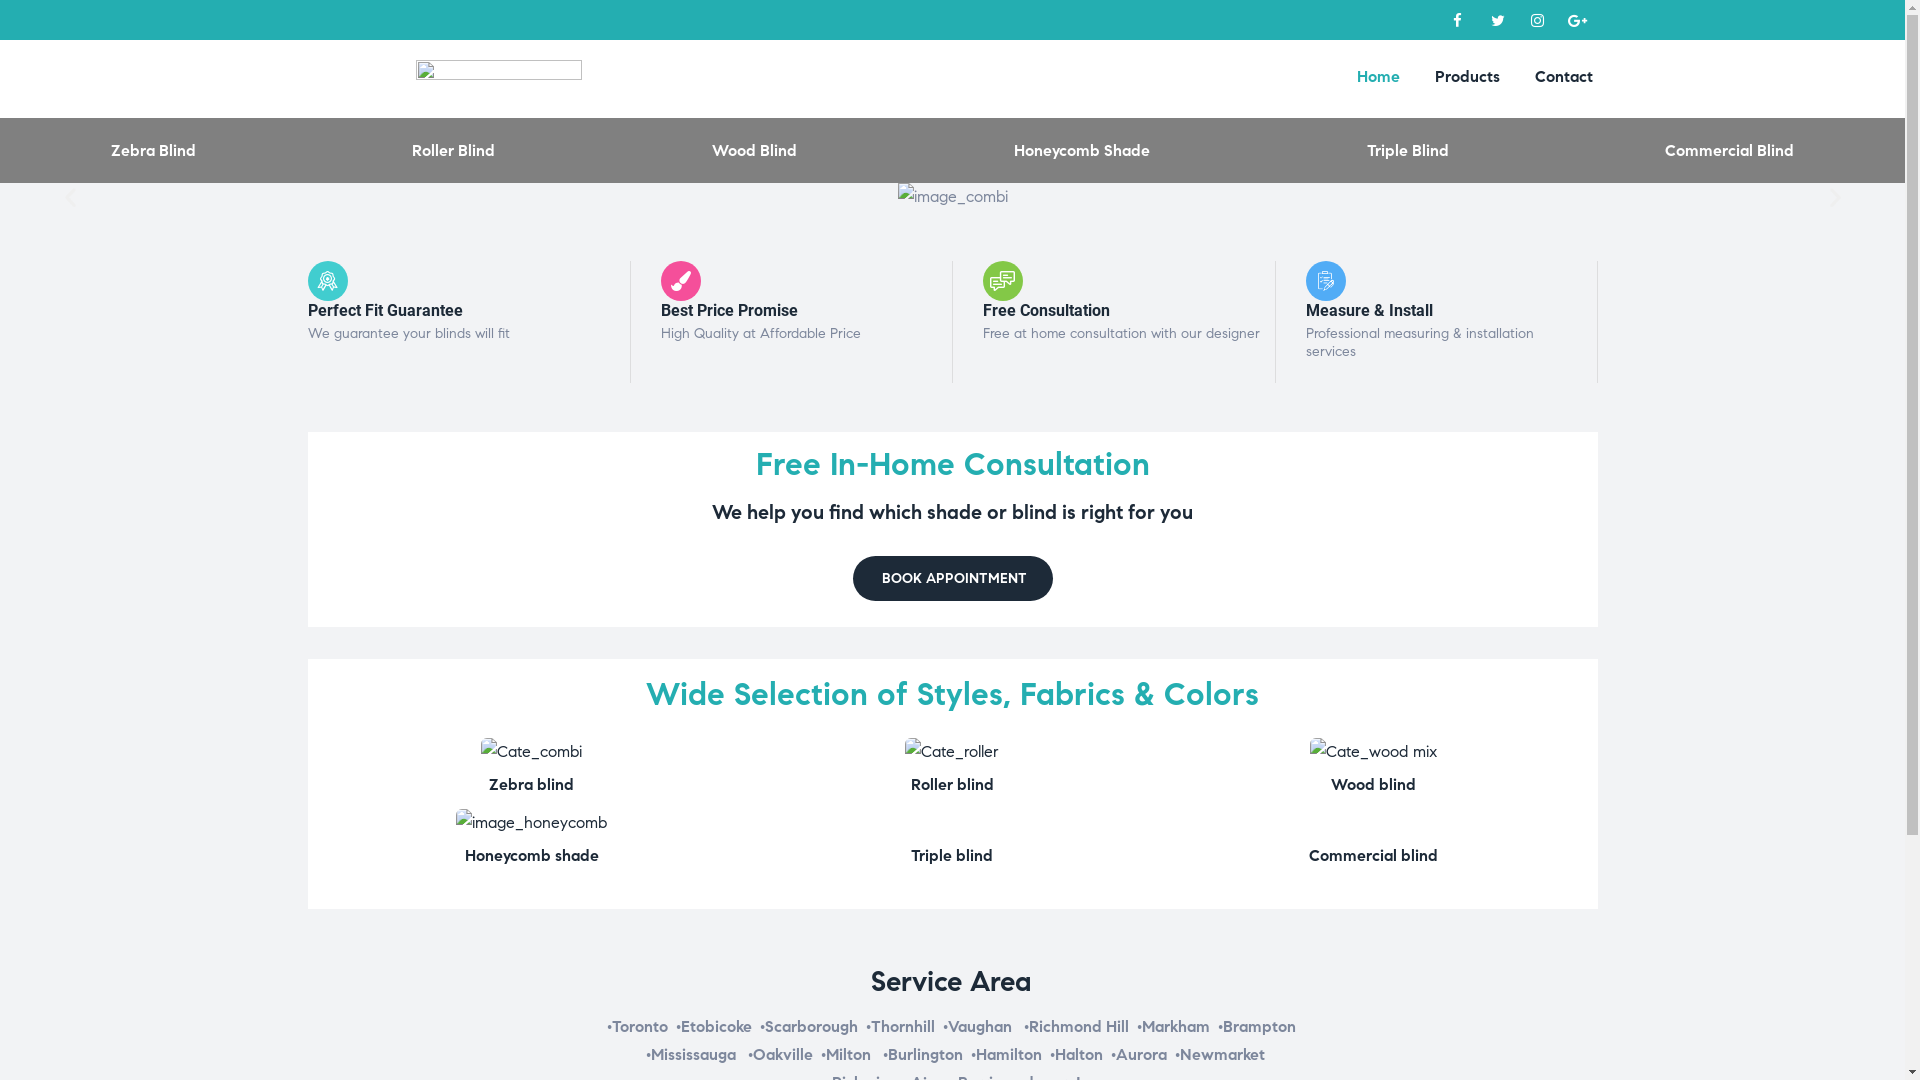 Image resolution: width=1920 pixels, height=1080 pixels. What do you see at coordinates (1046, 310) in the screenshot?
I see `Free Consultation` at bounding box center [1046, 310].